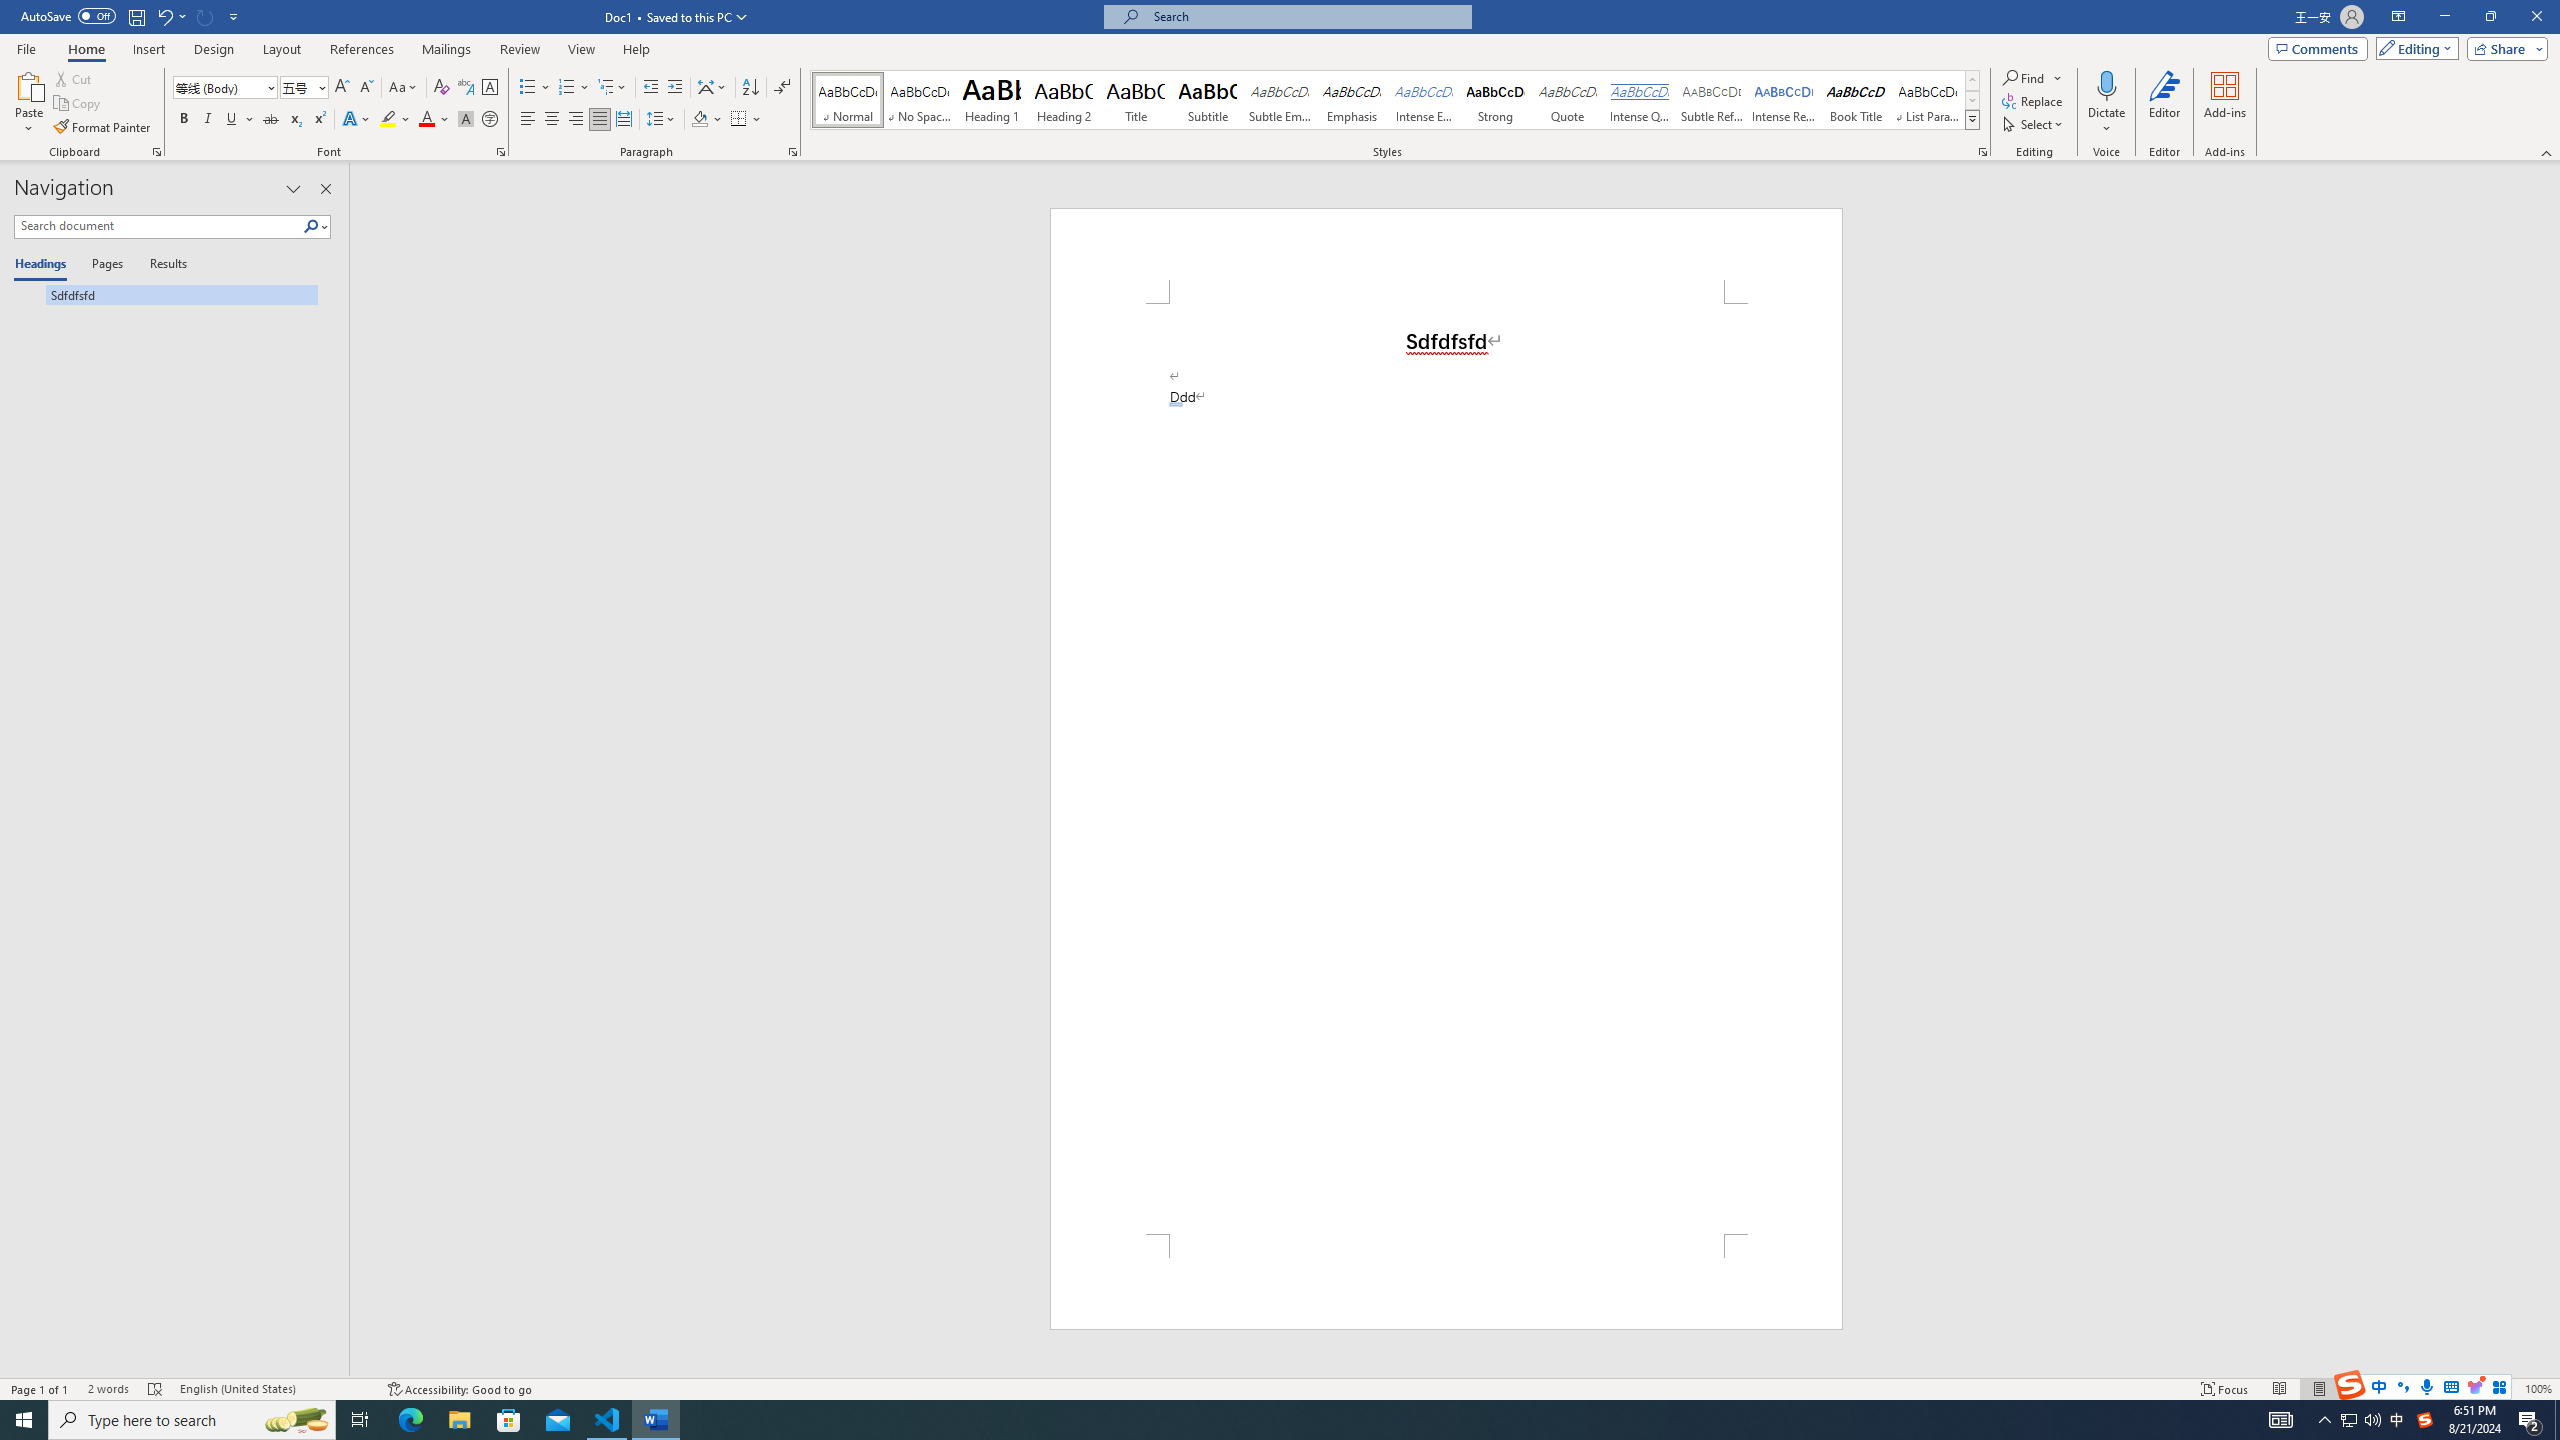  I want to click on Underline, so click(232, 120).